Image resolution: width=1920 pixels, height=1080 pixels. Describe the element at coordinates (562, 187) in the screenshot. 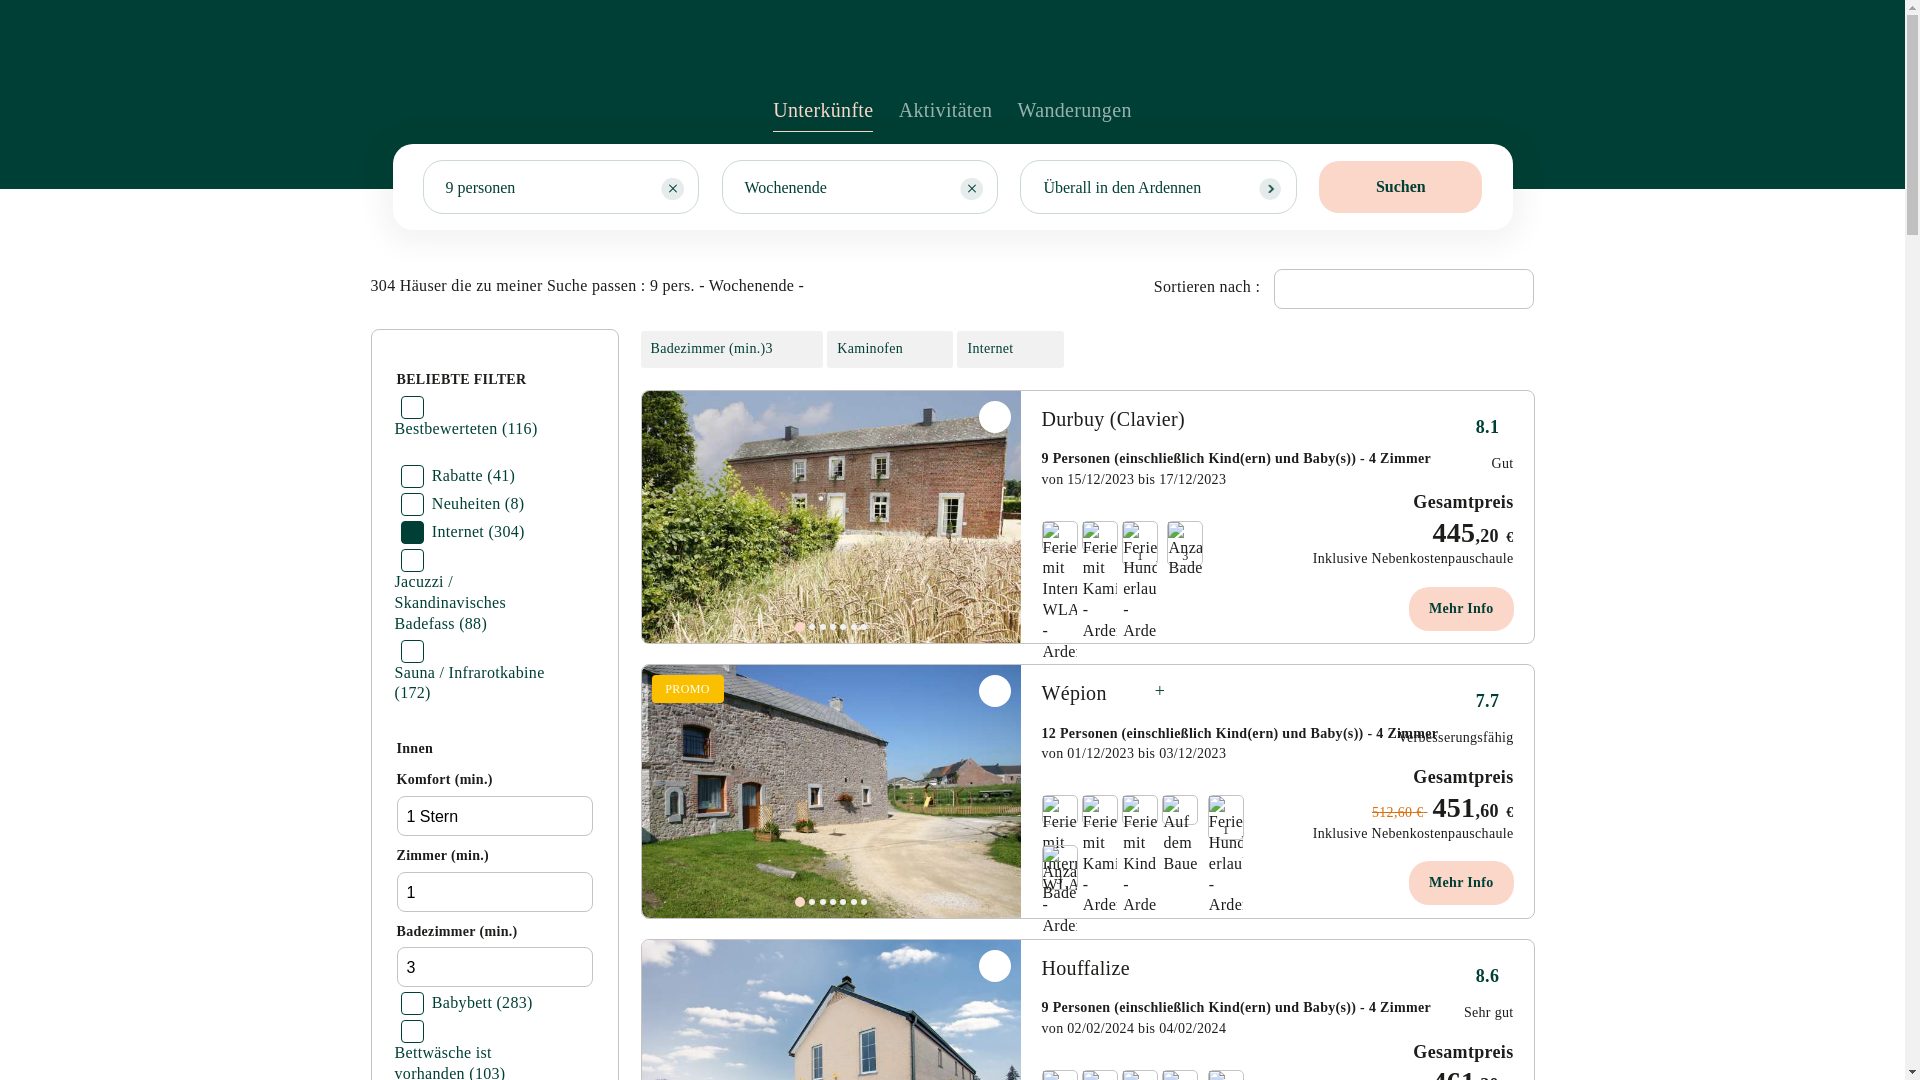

I see `9 personen` at that location.